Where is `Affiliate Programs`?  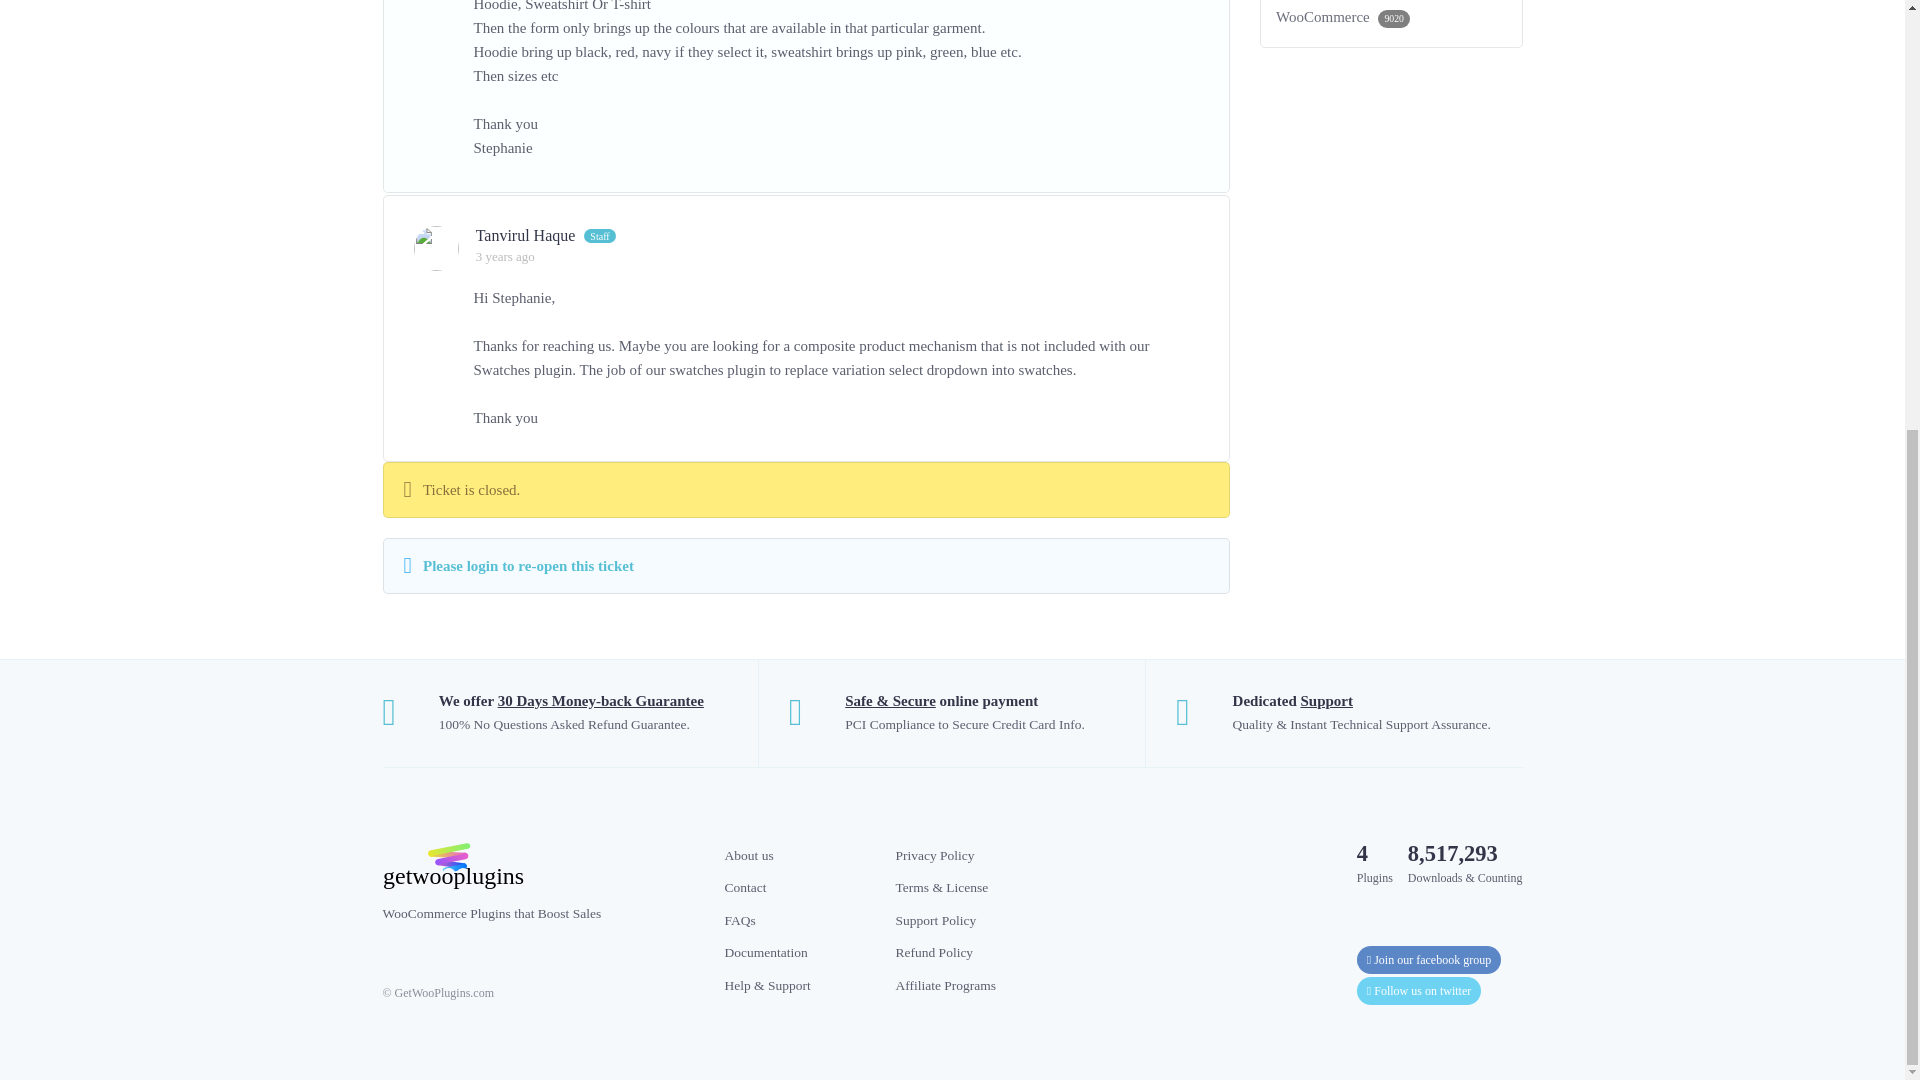 Affiliate Programs is located at coordinates (946, 984).